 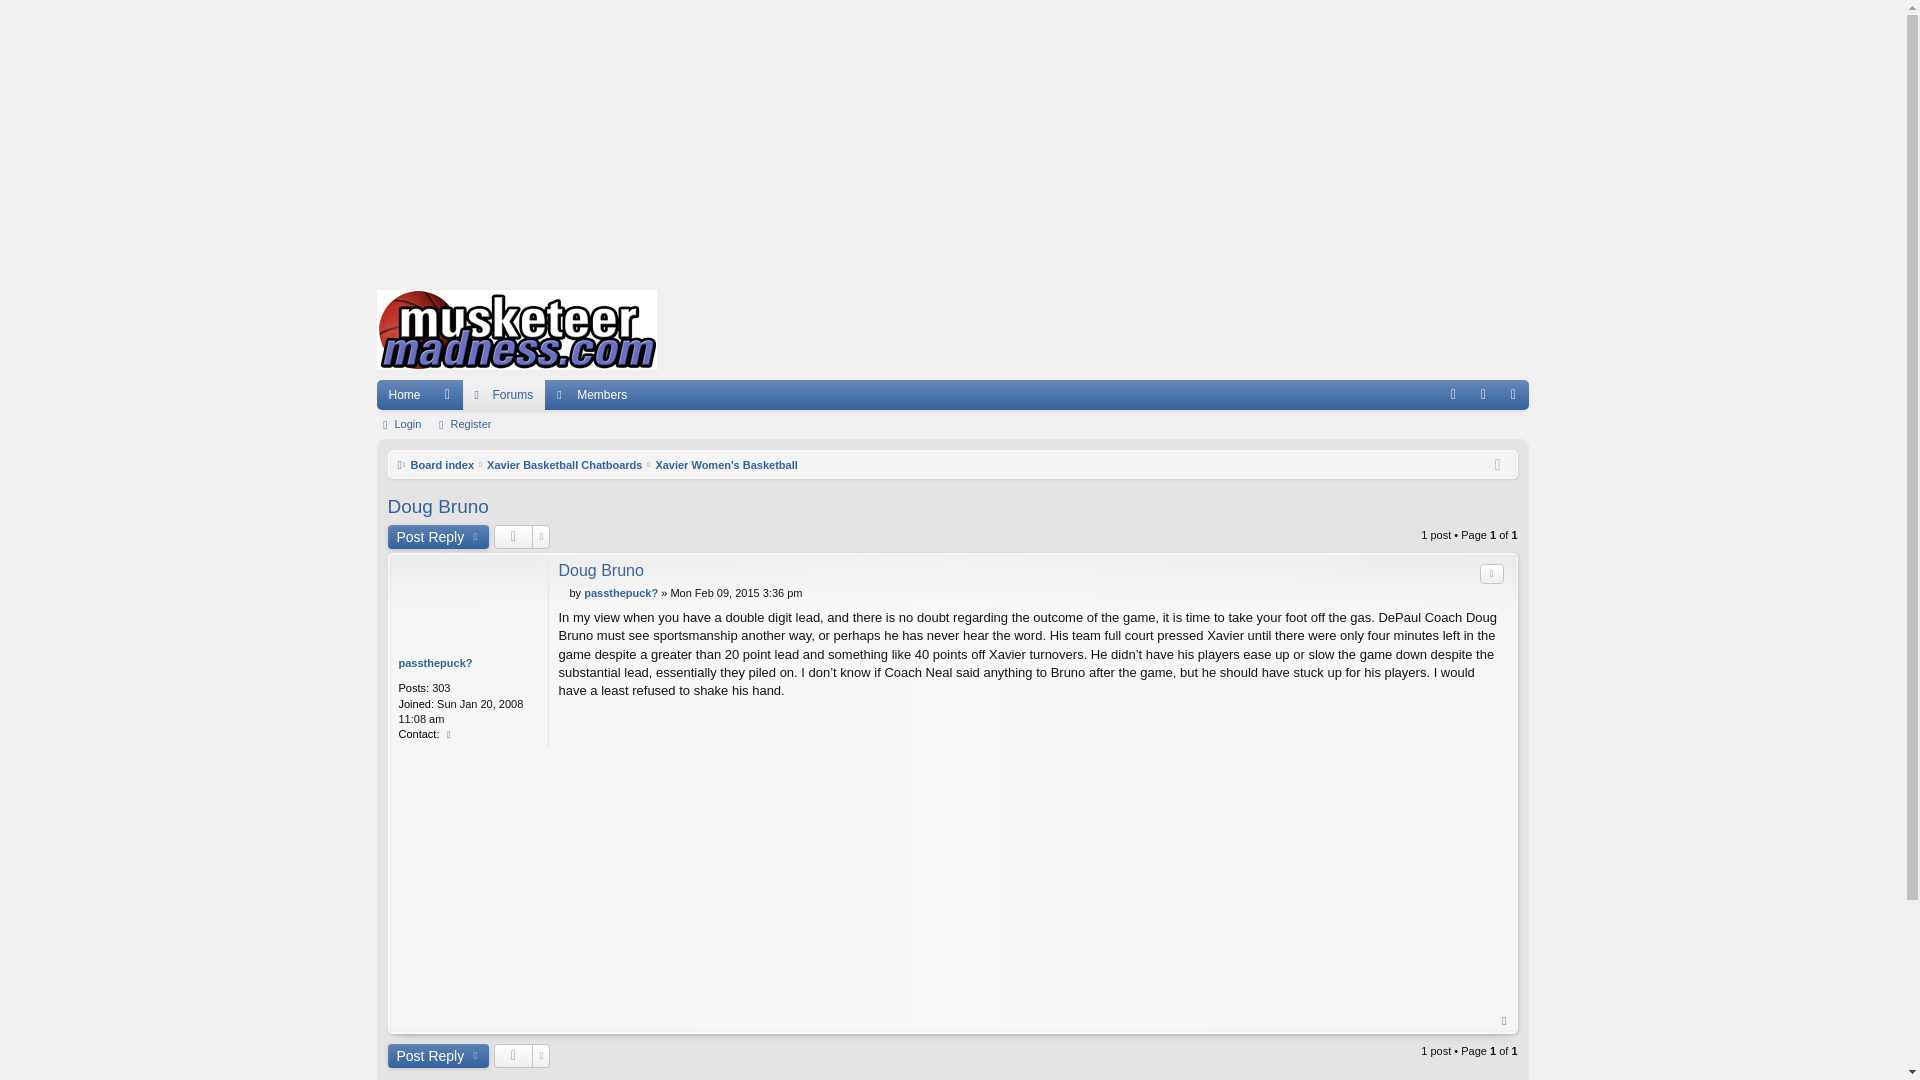 I want to click on Login, so click(x=402, y=424).